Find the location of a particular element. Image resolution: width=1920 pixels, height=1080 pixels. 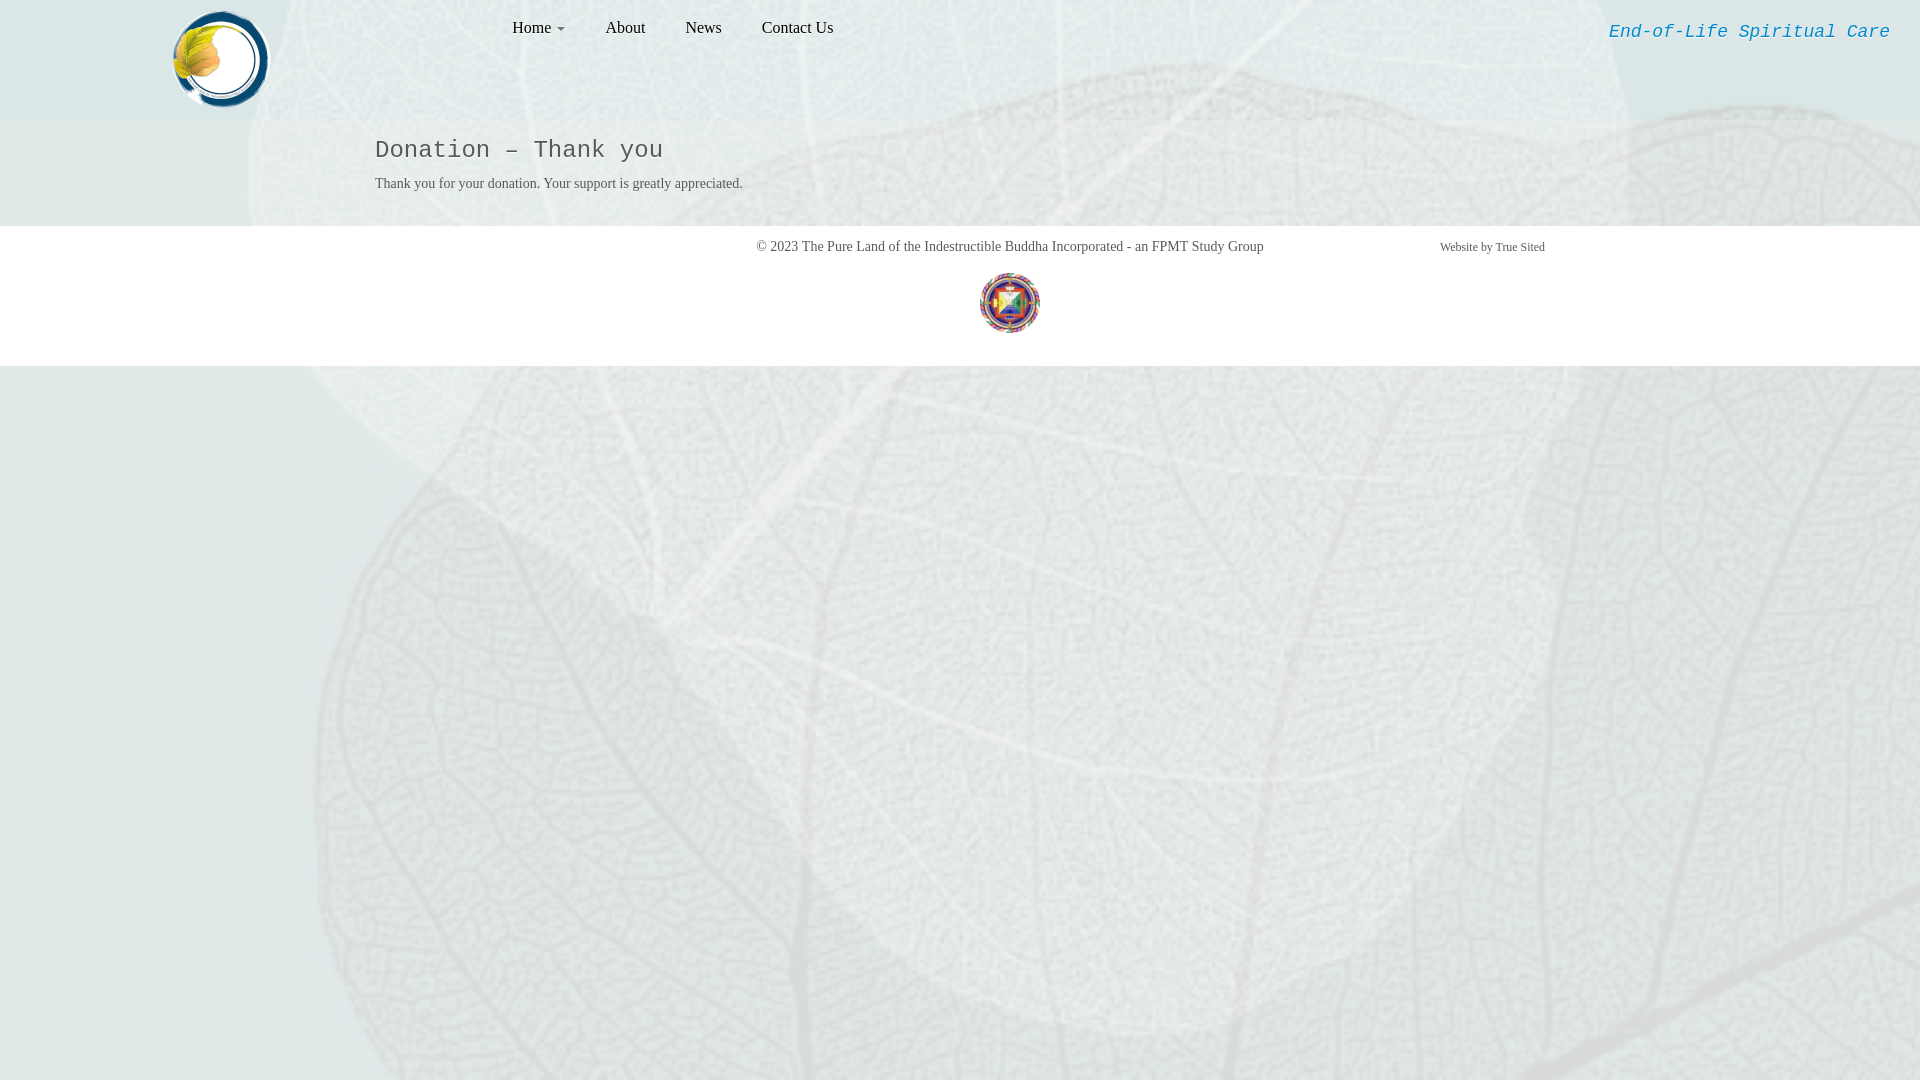

News is located at coordinates (703, 28).